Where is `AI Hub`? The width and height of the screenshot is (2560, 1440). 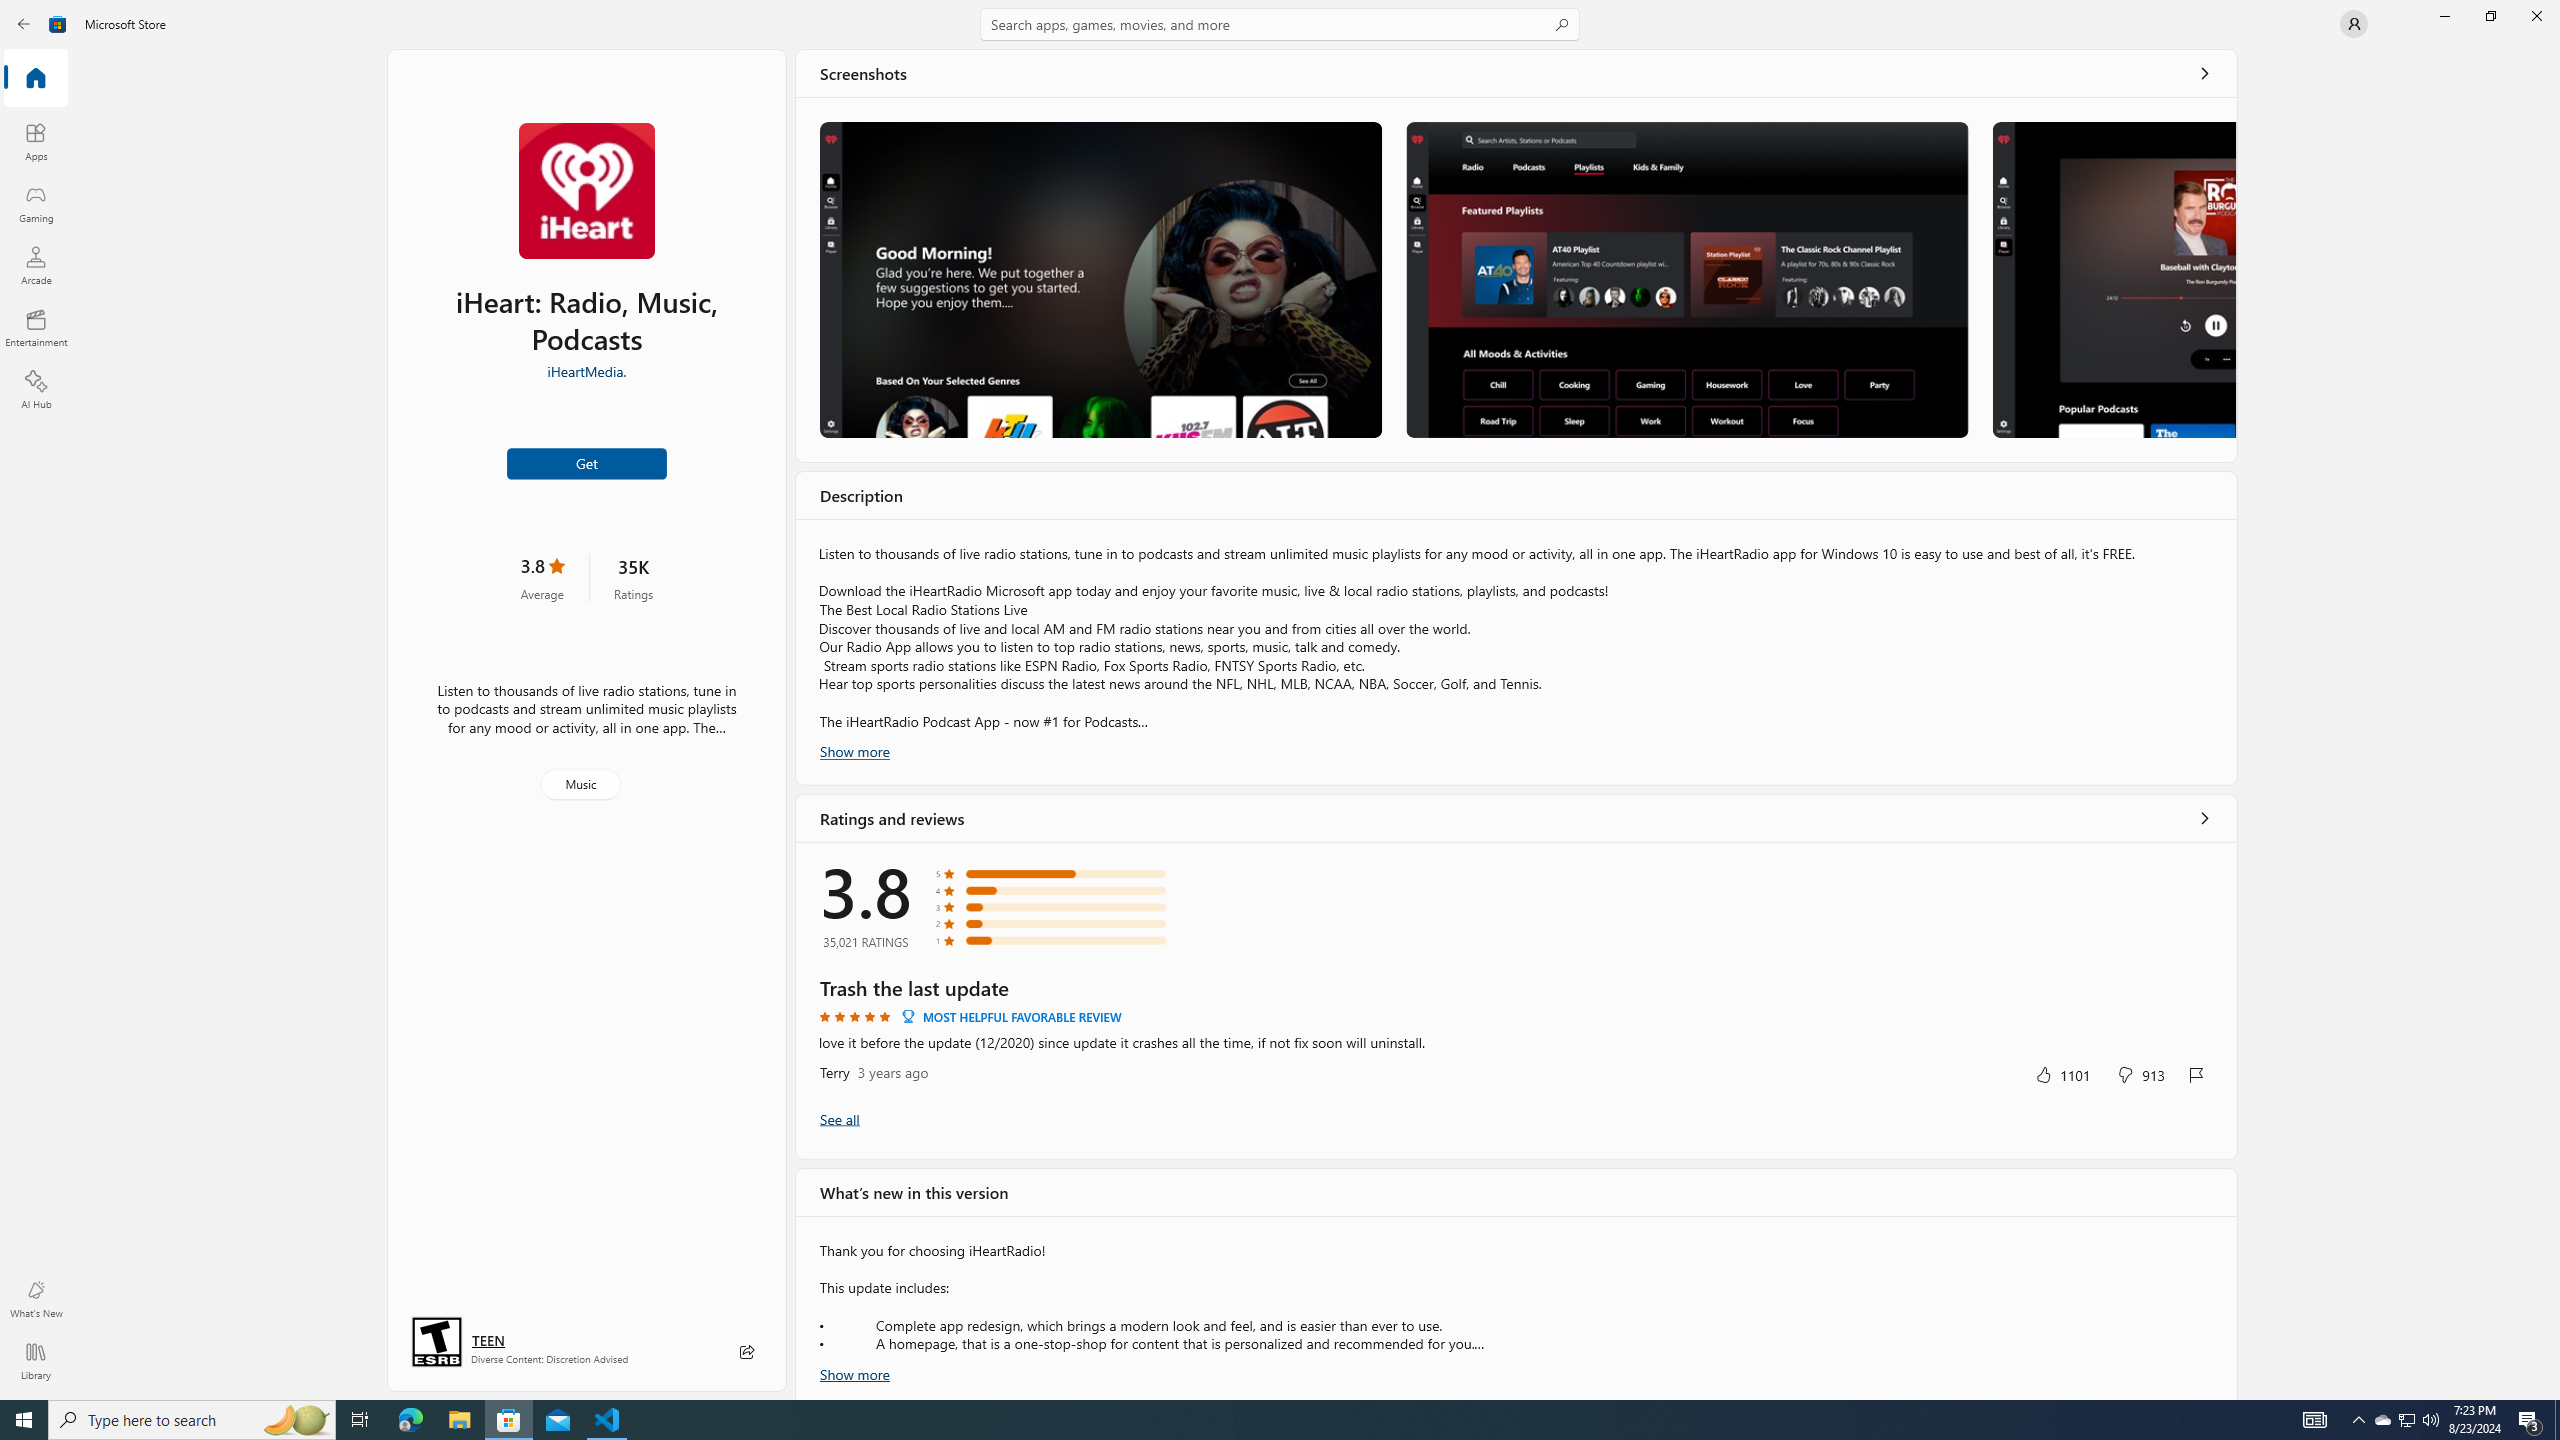 AI Hub is located at coordinates (36, 389).